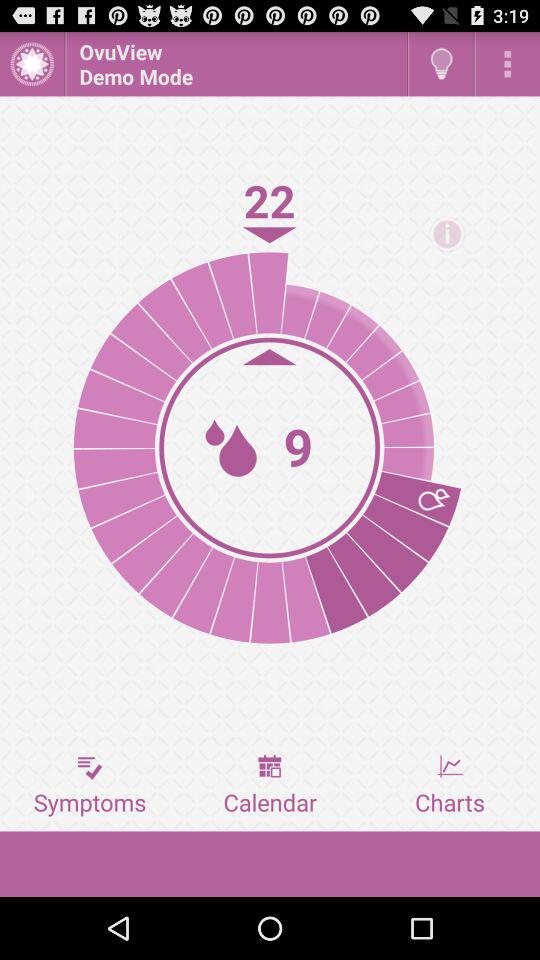  What do you see at coordinates (508, 64) in the screenshot?
I see `ovuviue demo mode` at bounding box center [508, 64].